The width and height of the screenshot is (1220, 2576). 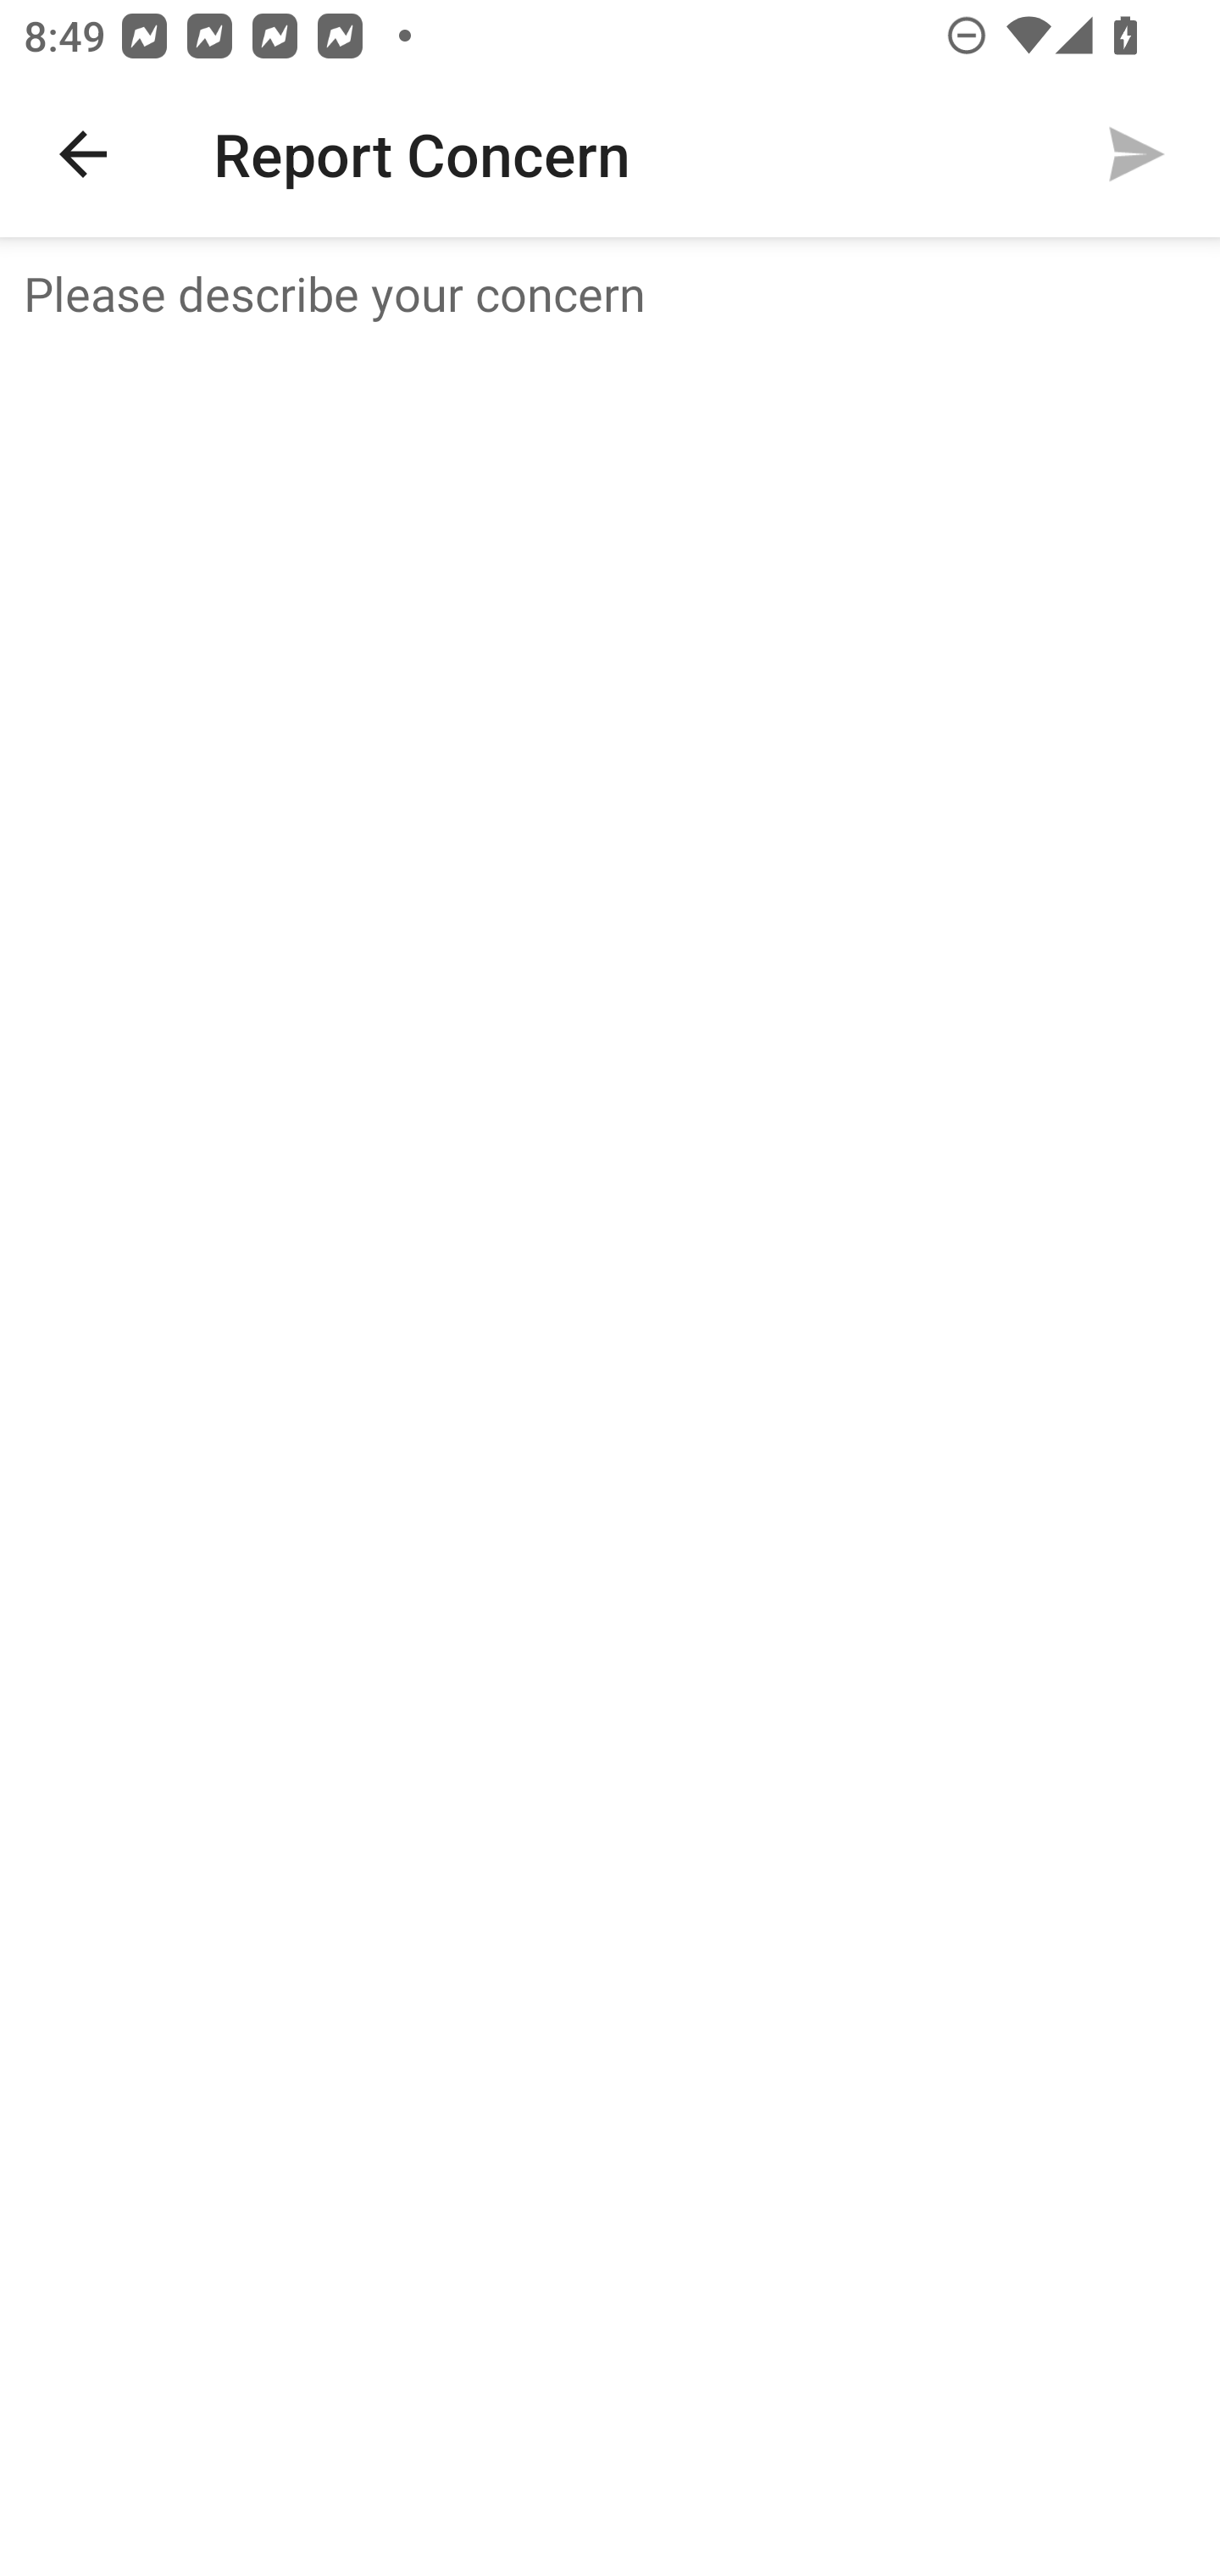 I want to click on Navigate up, so click(x=83, y=154).